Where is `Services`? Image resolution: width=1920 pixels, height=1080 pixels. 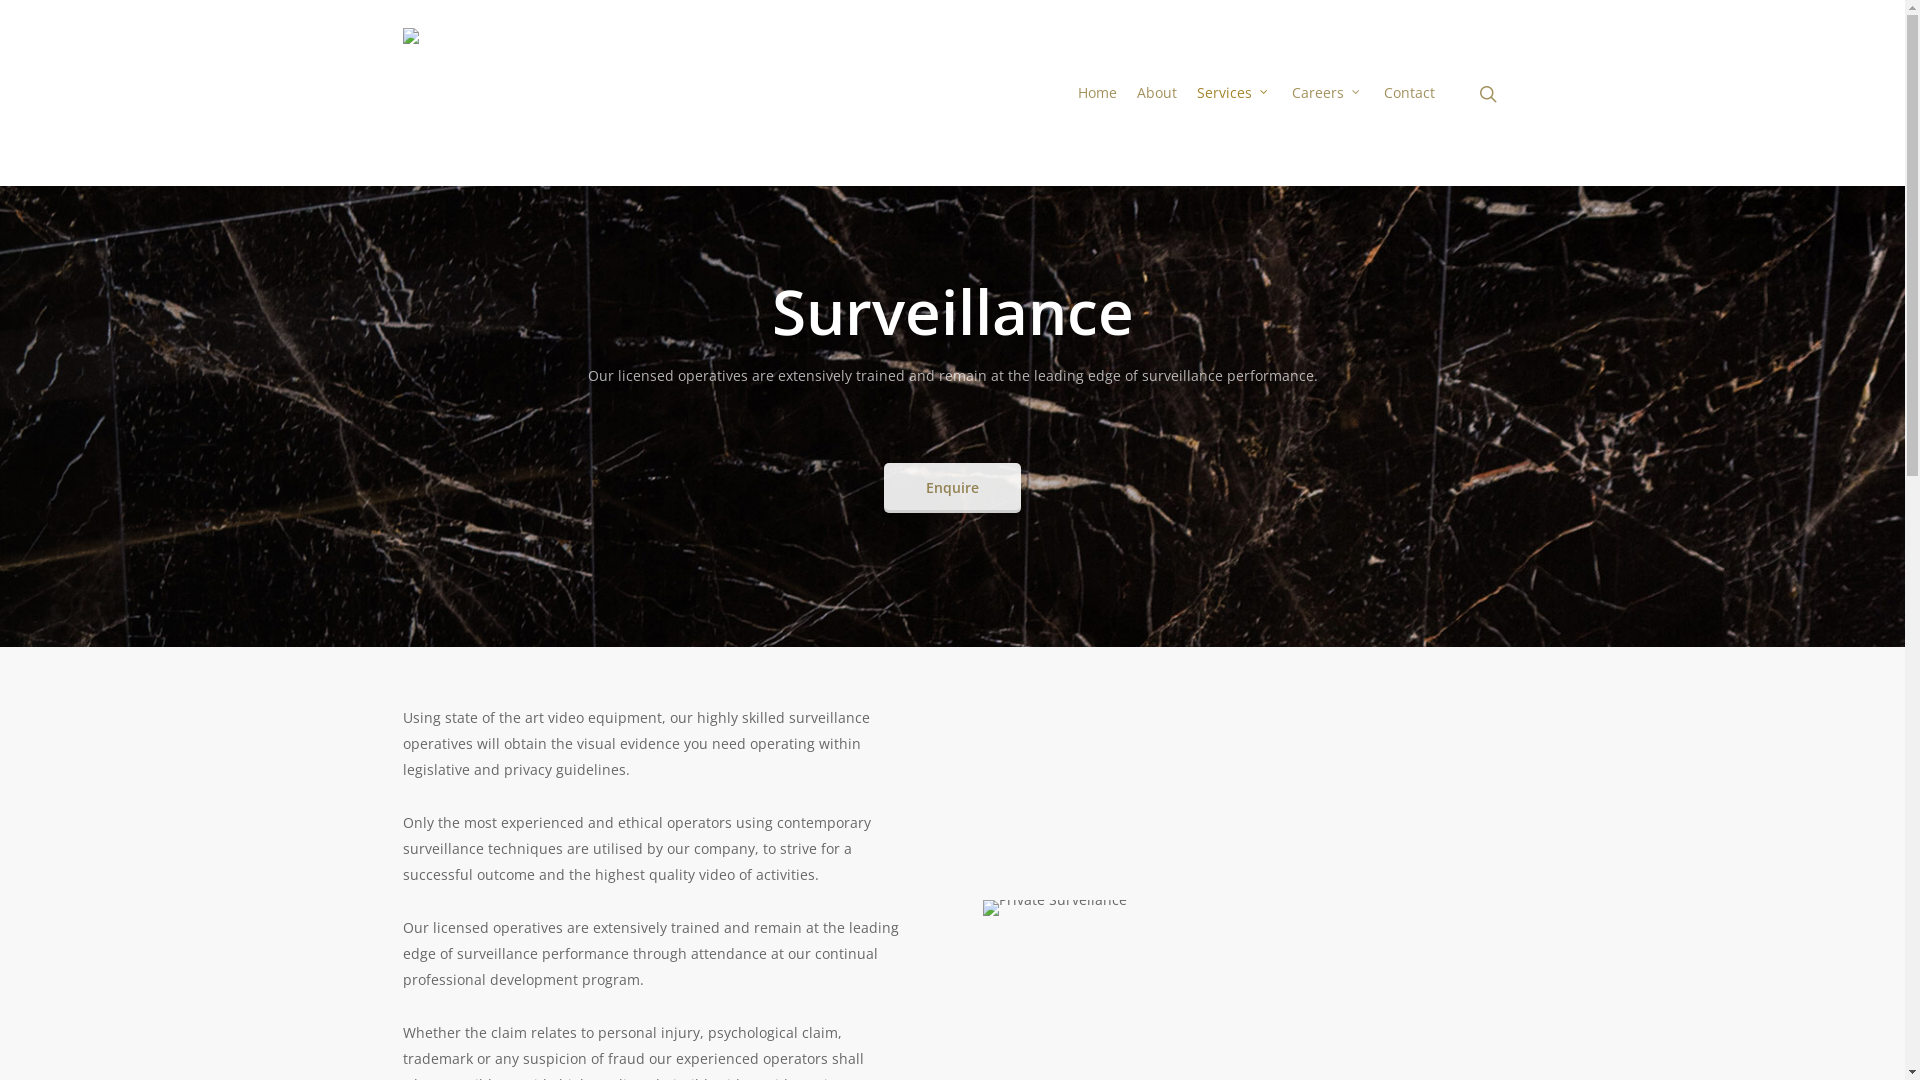
Services is located at coordinates (1234, 93).